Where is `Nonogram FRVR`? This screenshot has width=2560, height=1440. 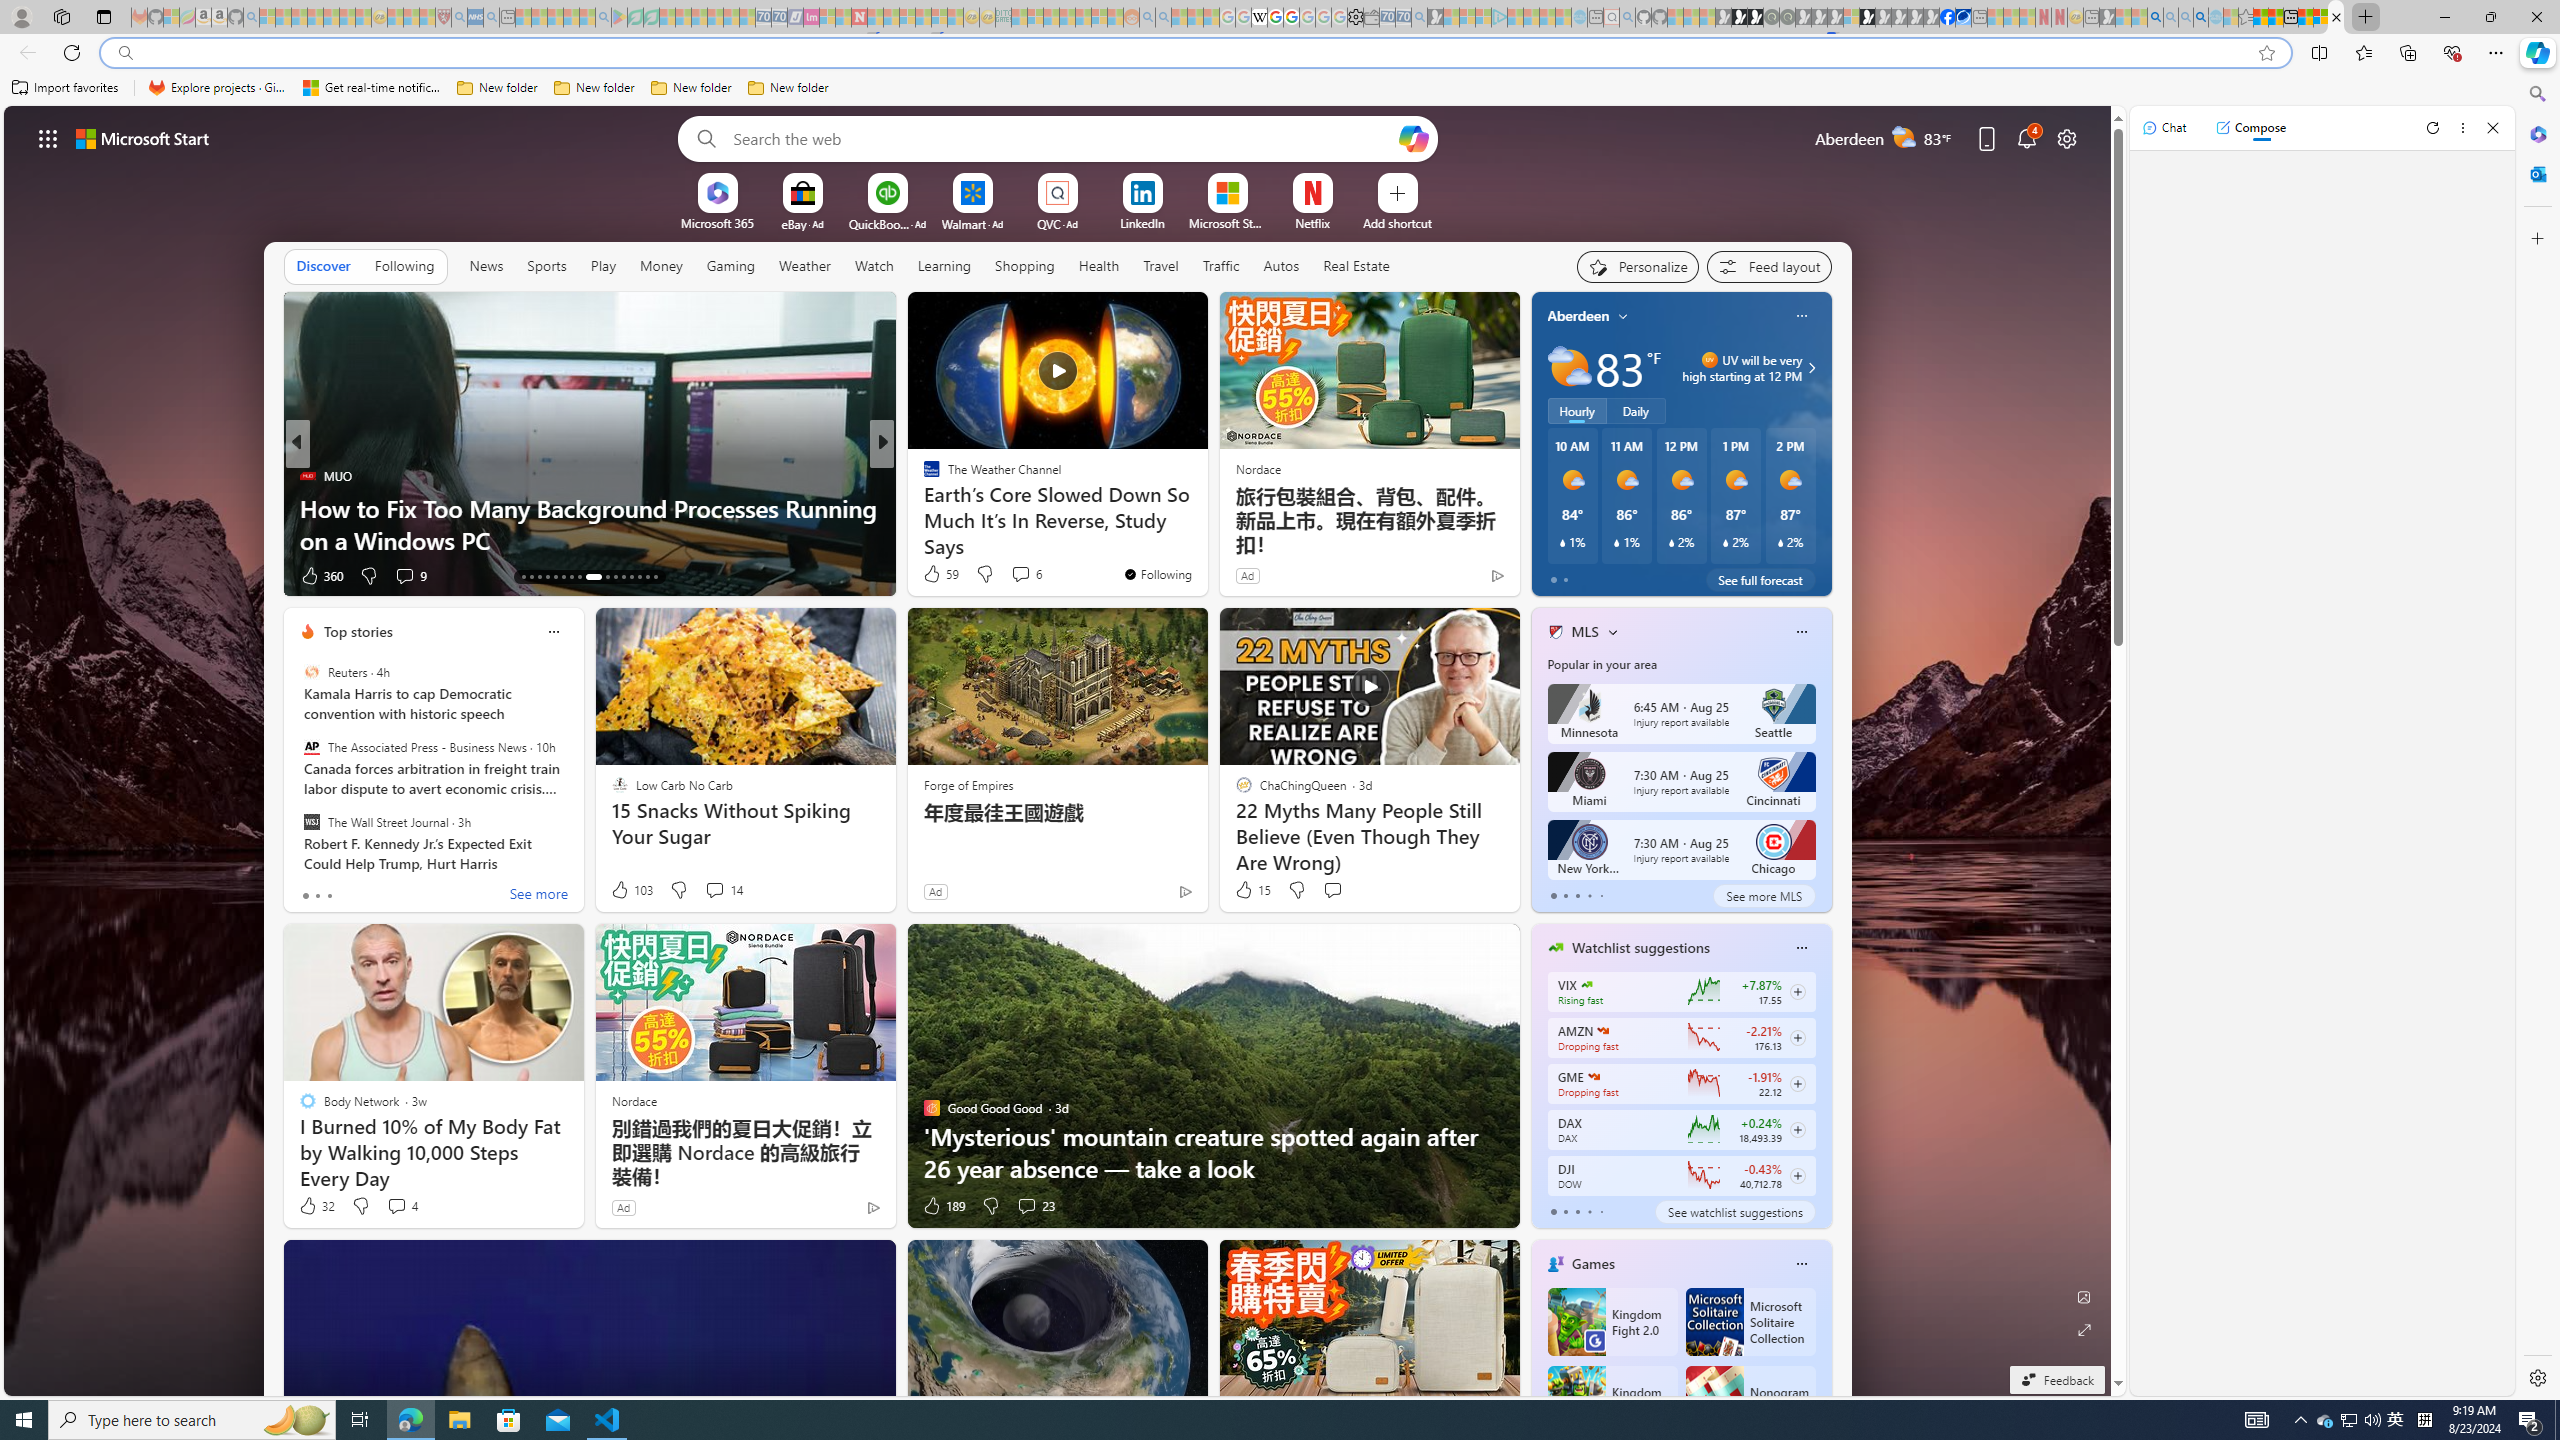 Nonogram FRVR is located at coordinates (1750, 1400).